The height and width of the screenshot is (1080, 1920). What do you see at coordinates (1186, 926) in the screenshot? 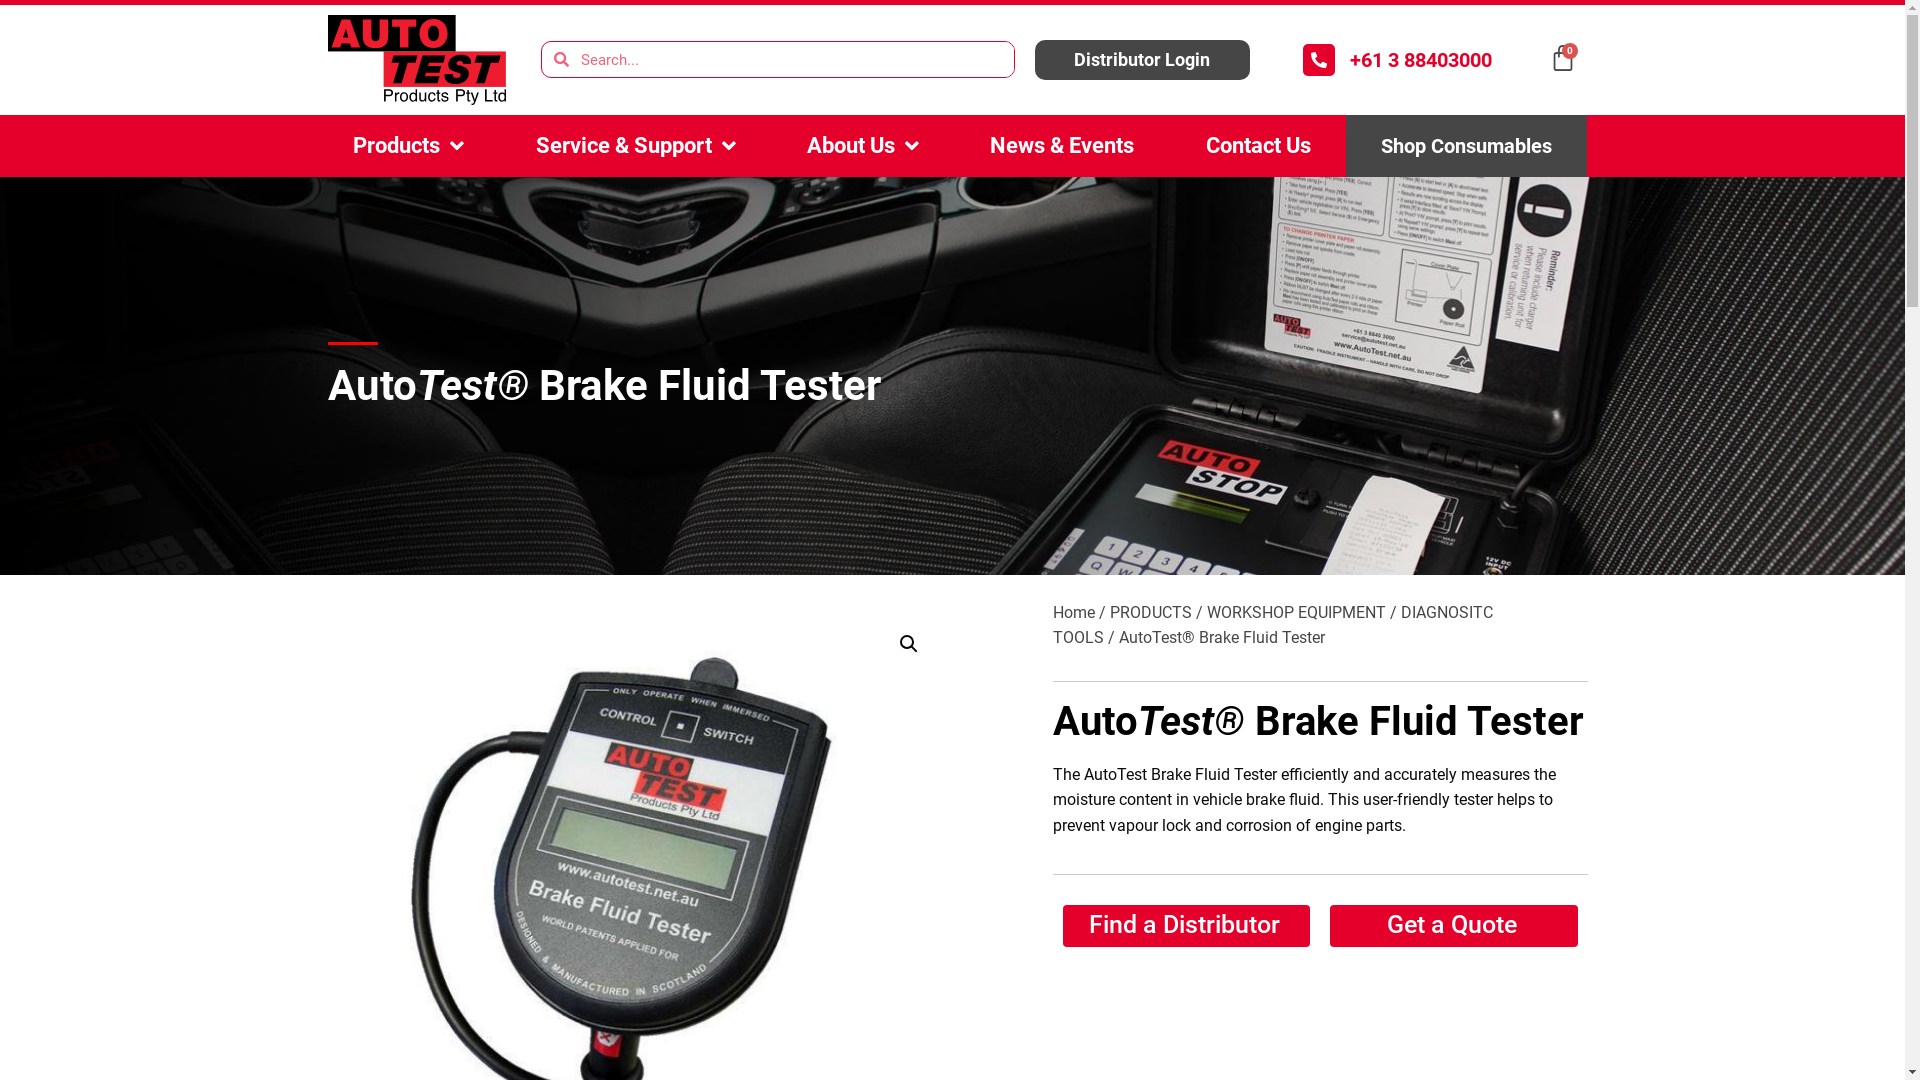
I see `Find a Distributor` at bounding box center [1186, 926].